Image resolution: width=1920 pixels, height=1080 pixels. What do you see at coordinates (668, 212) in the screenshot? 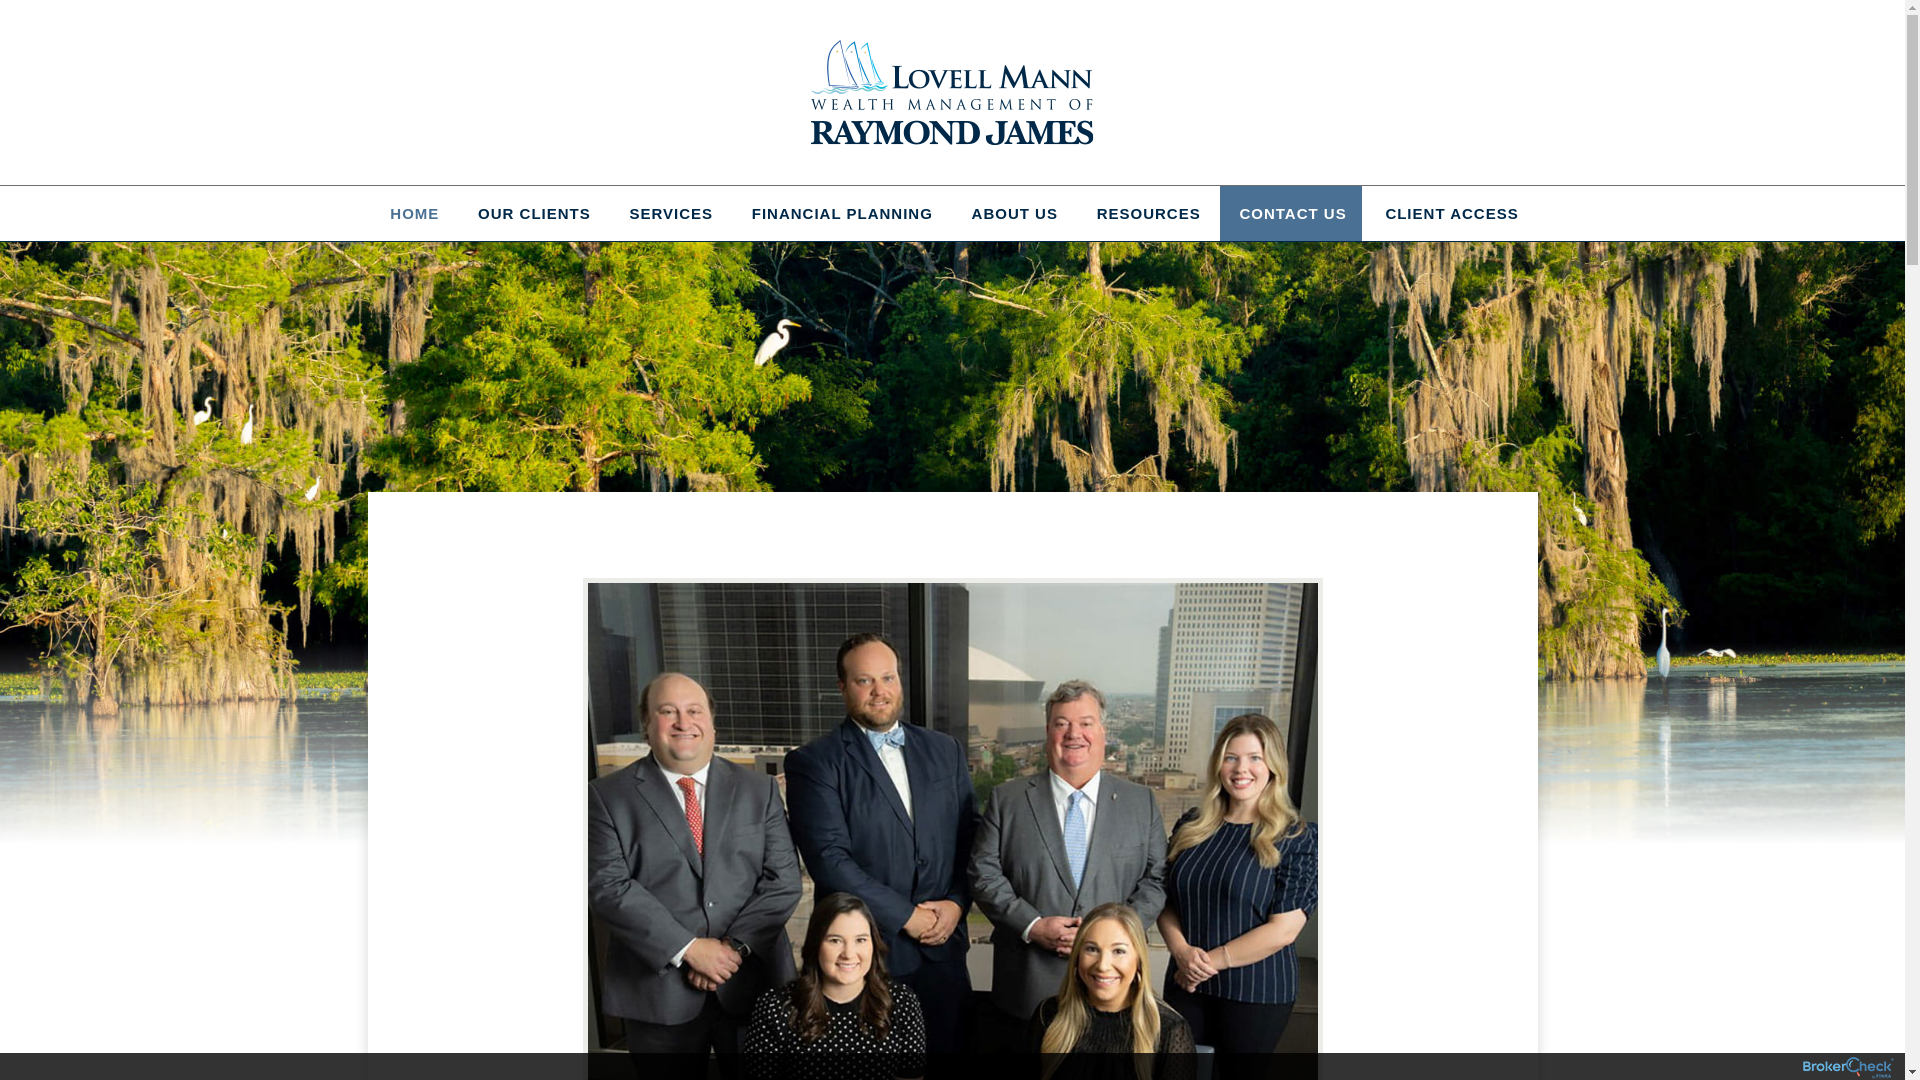
I see `SERVICES` at bounding box center [668, 212].